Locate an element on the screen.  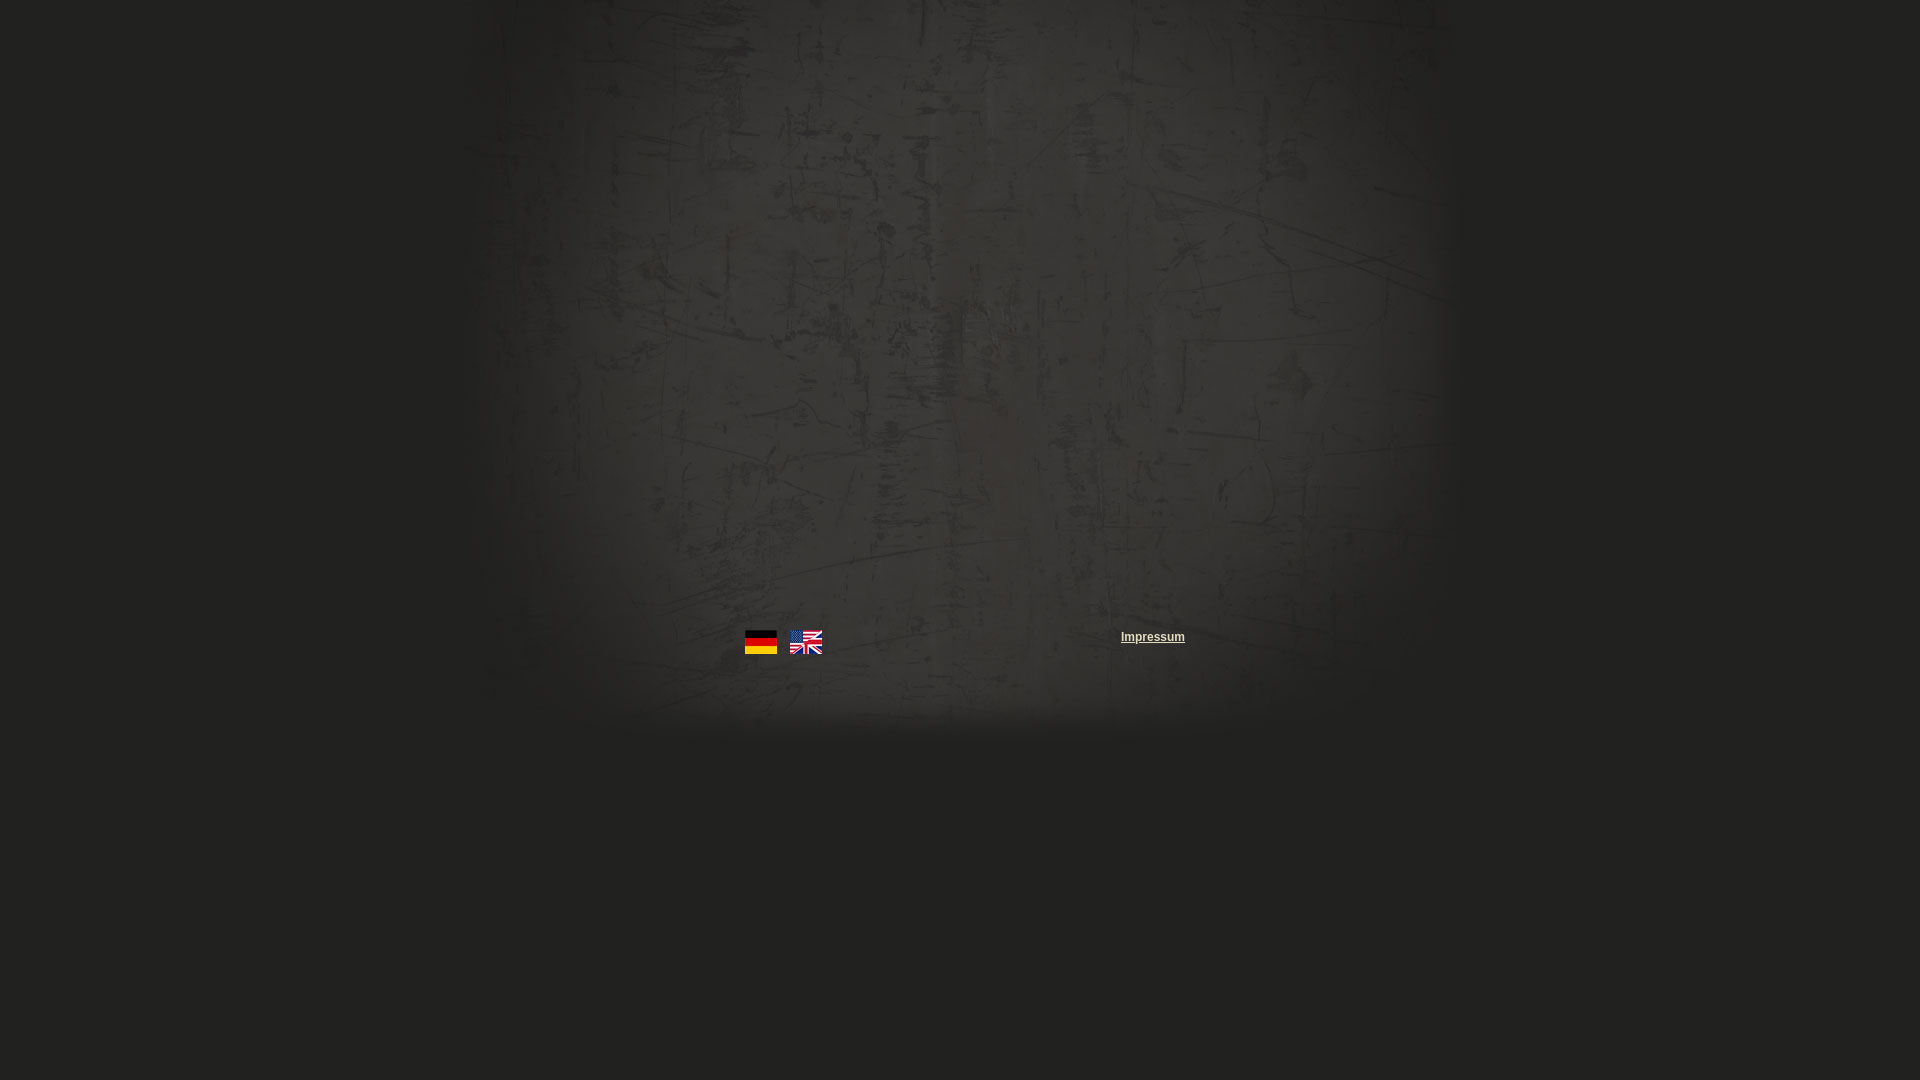
  is located at coordinates (852, 375).